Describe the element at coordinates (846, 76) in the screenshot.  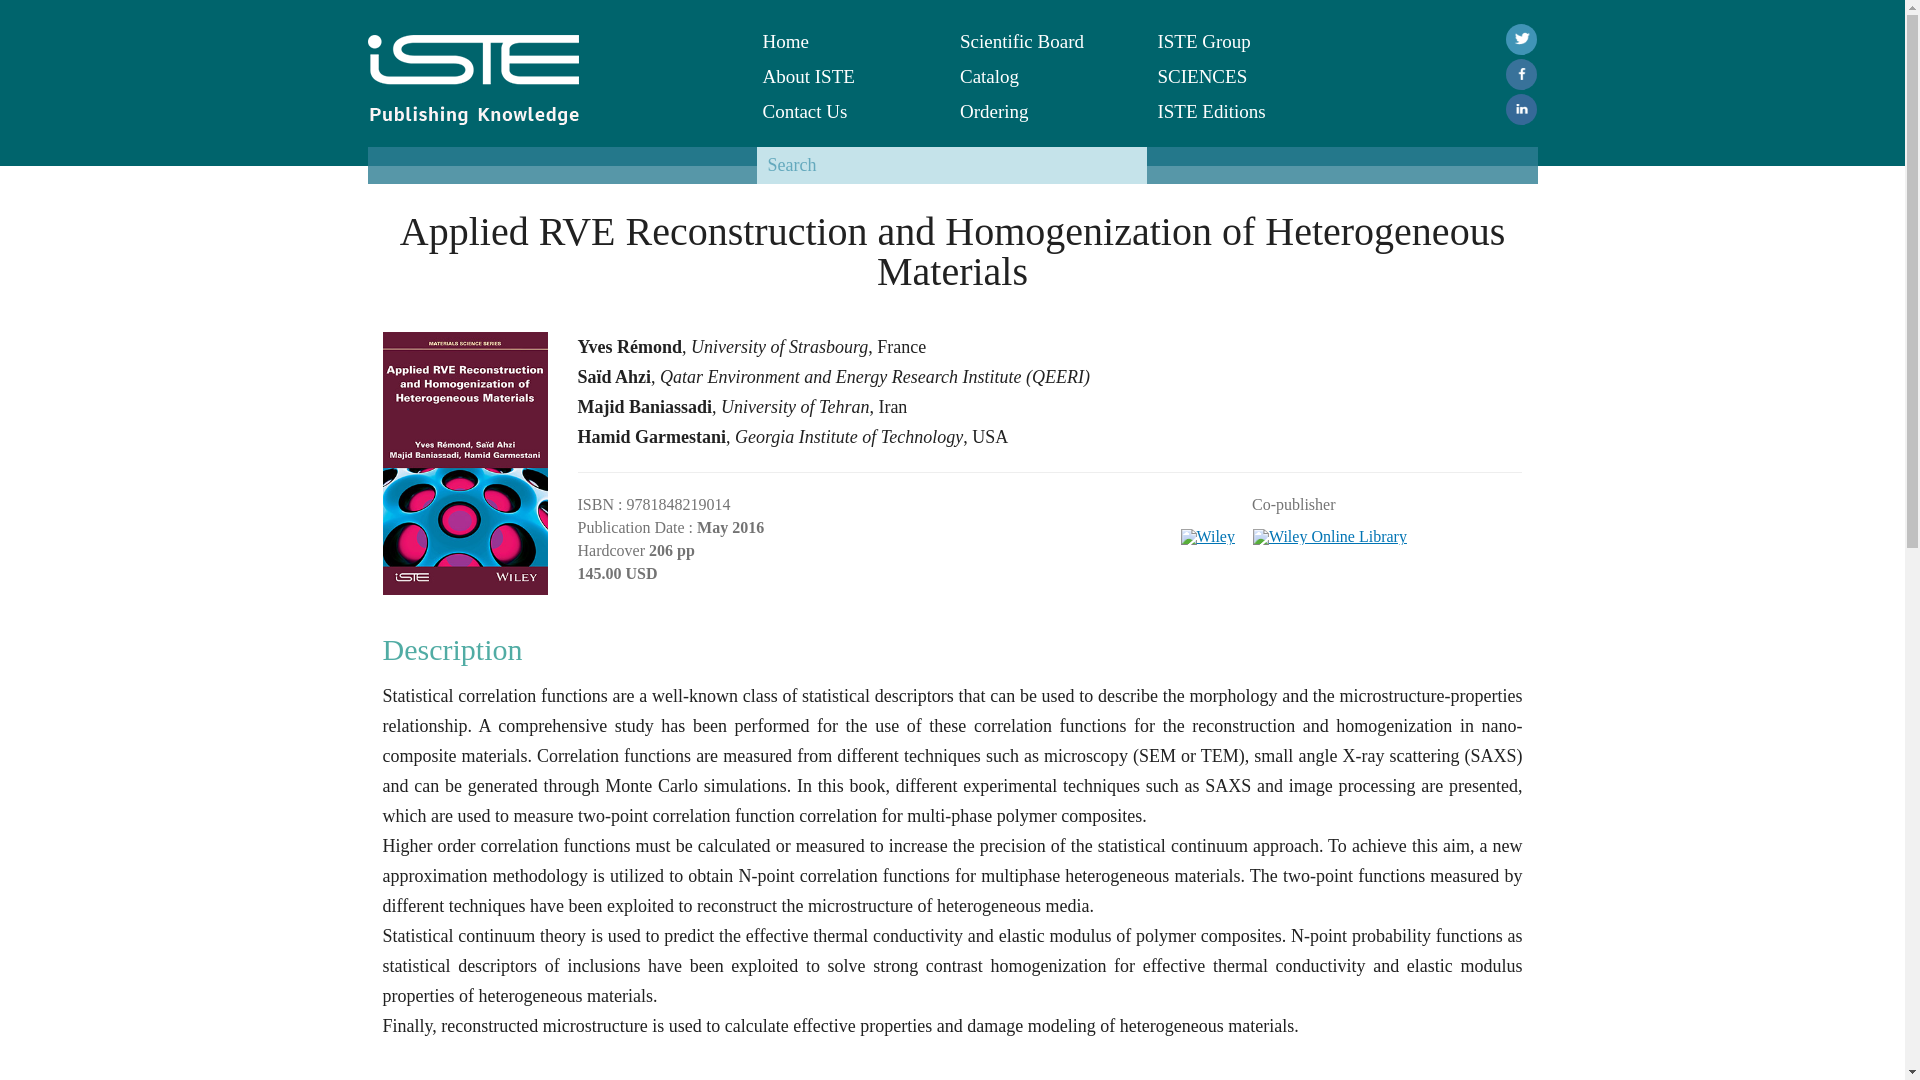
I see `About ISTE` at that location.